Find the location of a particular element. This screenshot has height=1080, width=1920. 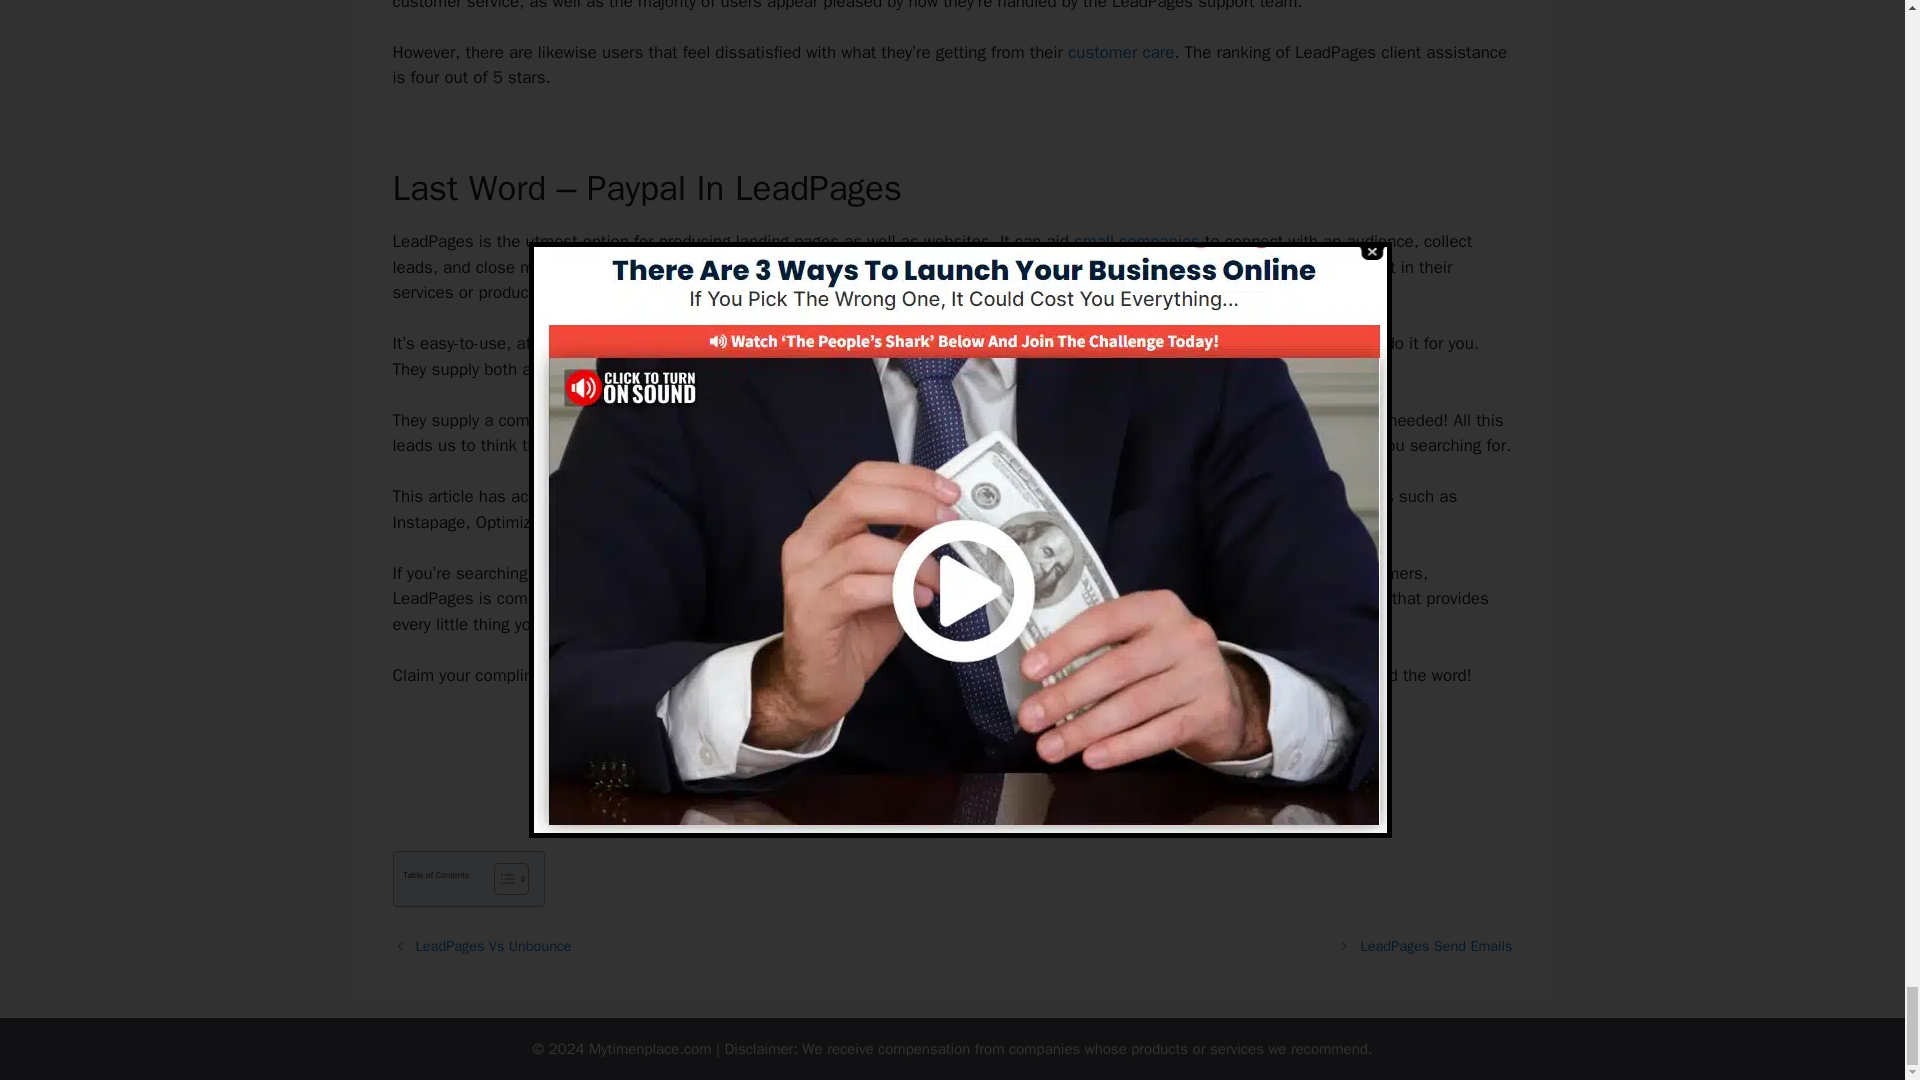

small companies is located at coordinates (1136, 241).